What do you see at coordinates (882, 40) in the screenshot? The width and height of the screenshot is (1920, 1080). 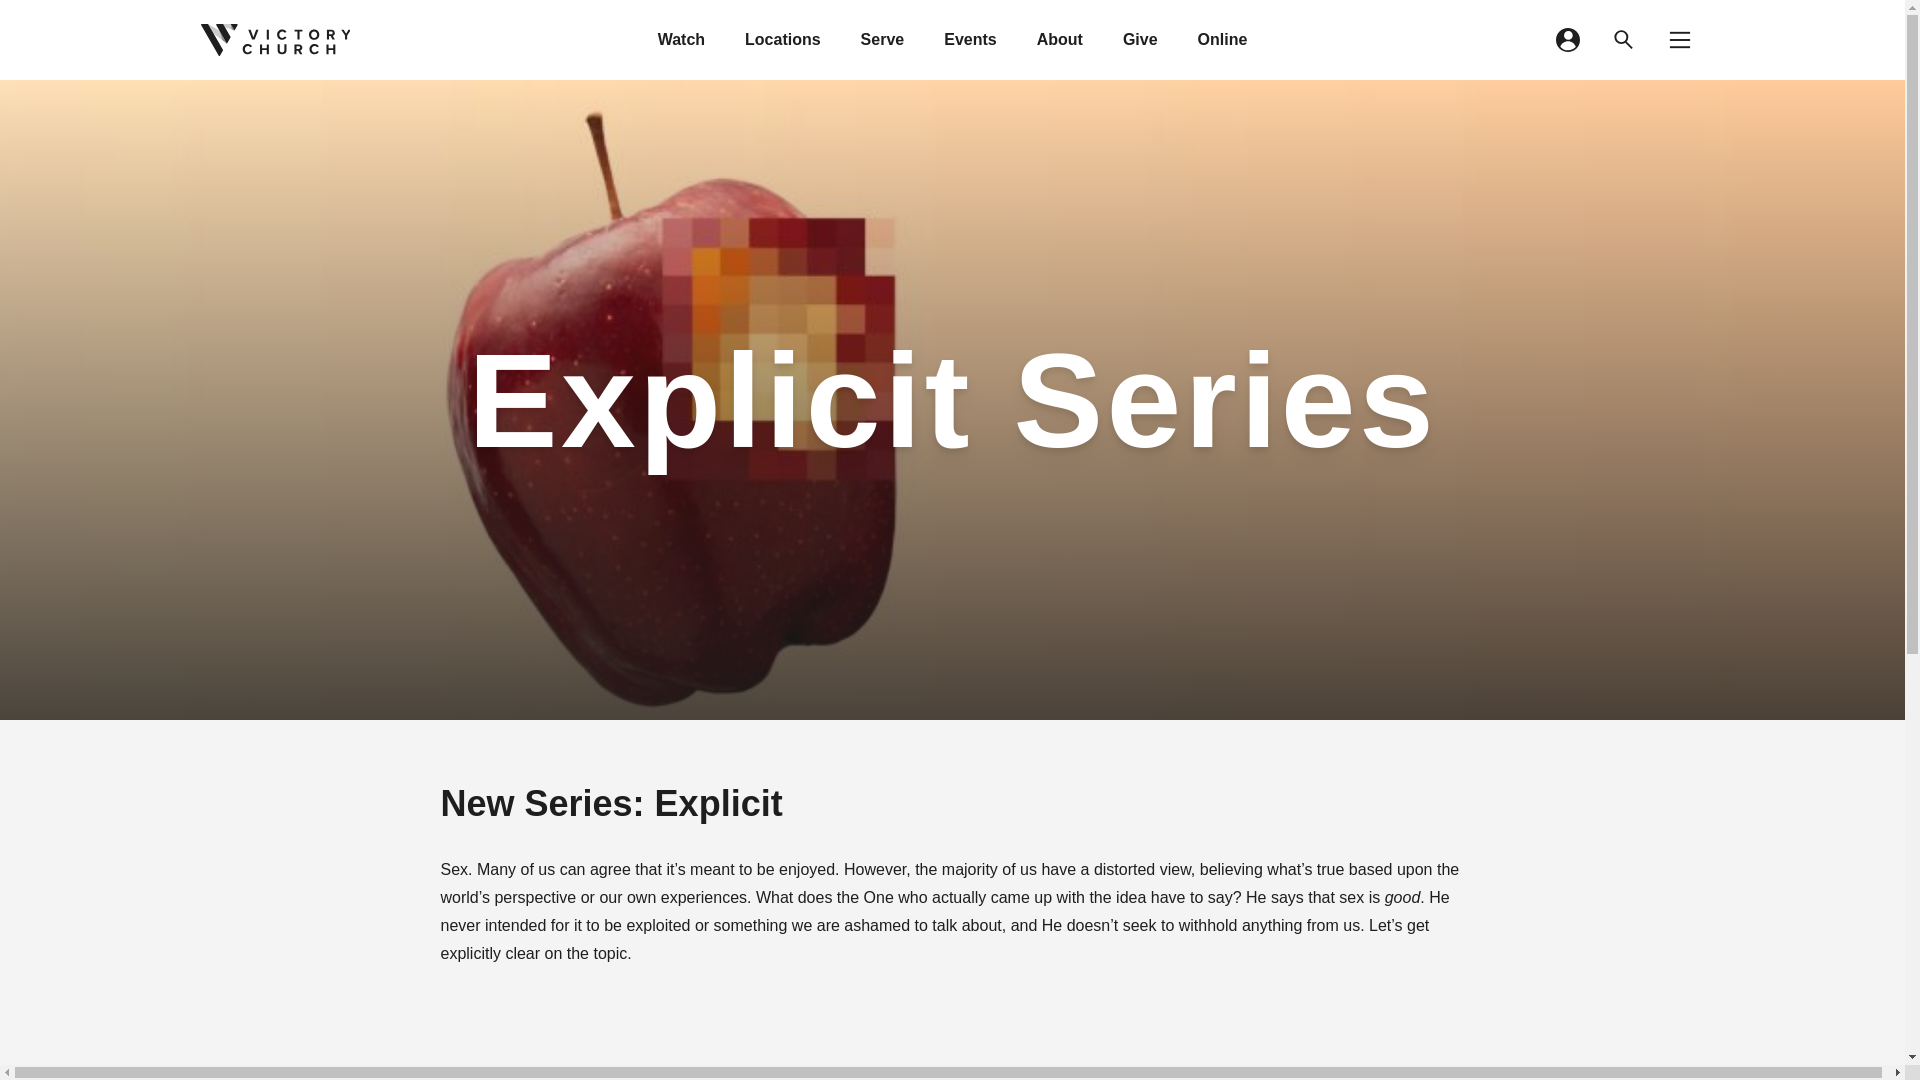 I see `Serve` at bounding box center [882, 40].